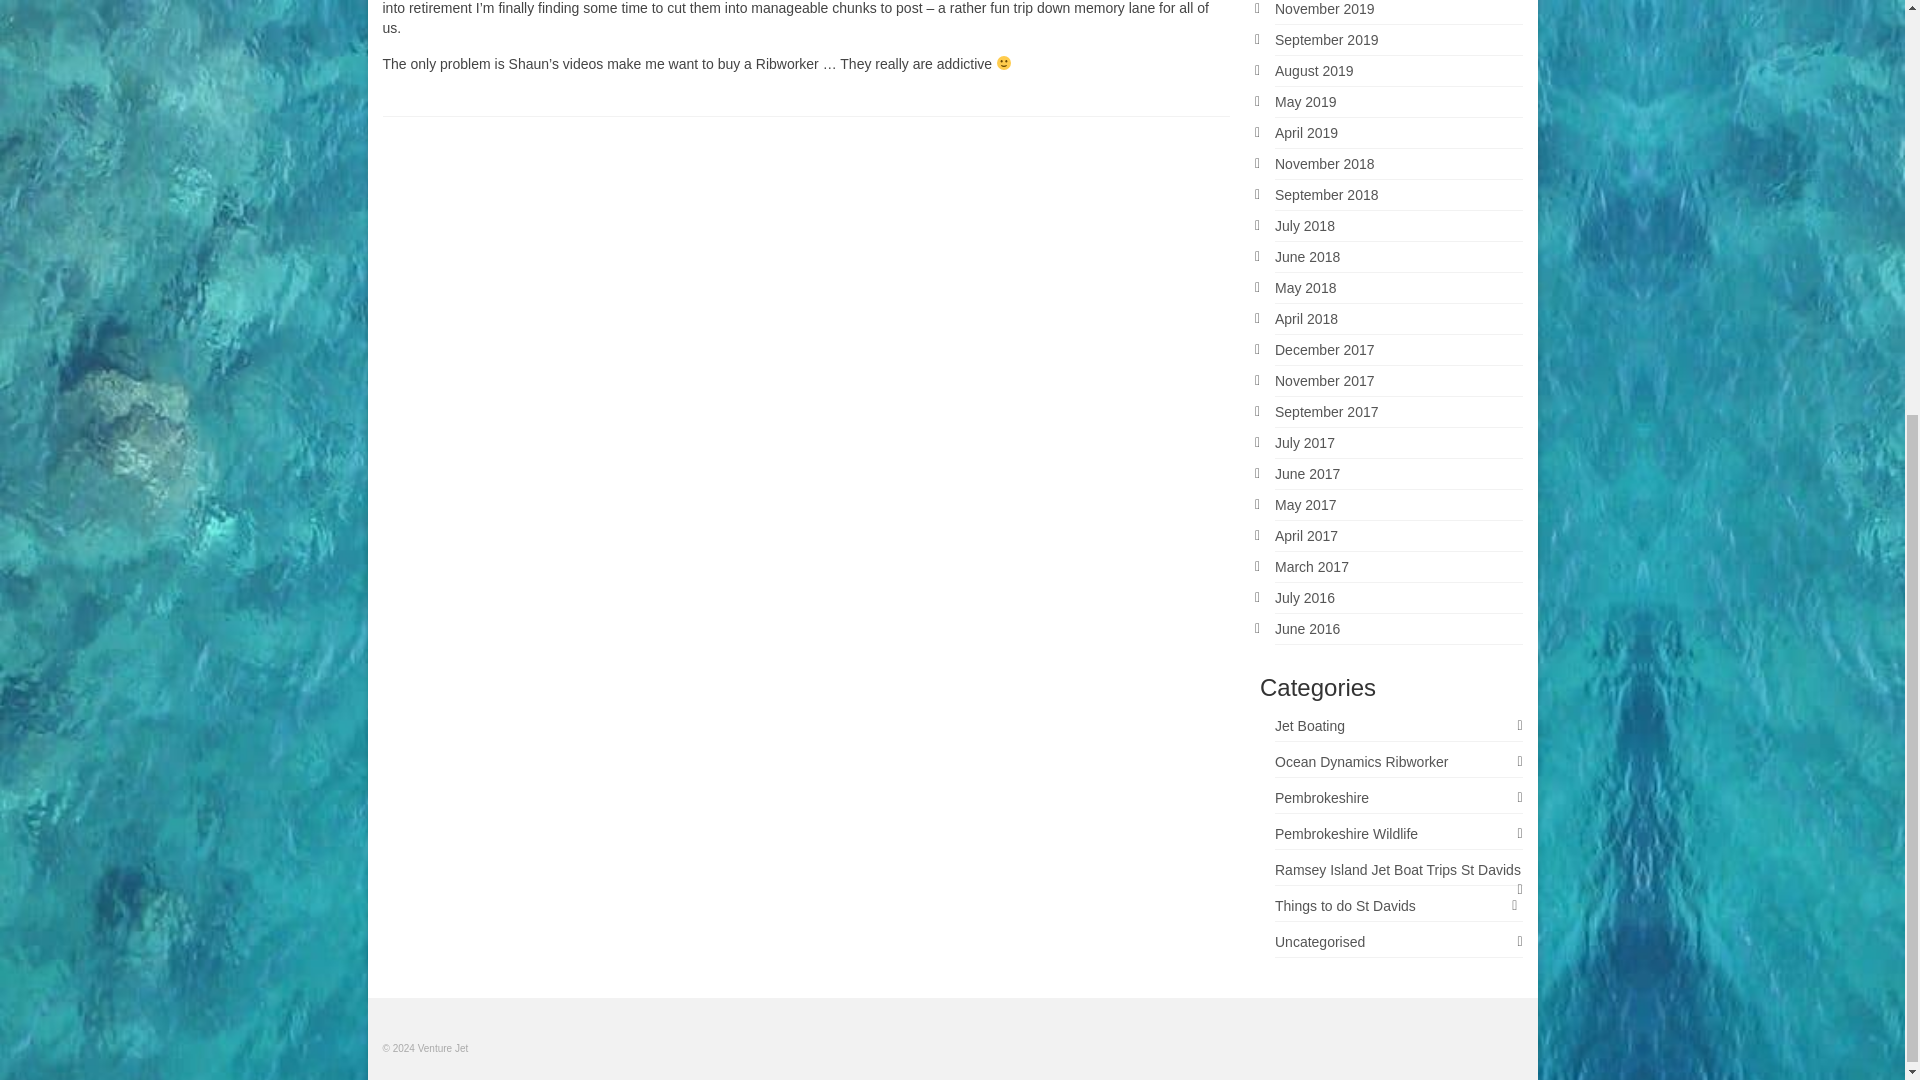 This screenshot has height=1080, width=1920. Describe the element at coordinates (1314, 70) in the screenshot. I see `August 2019` at that location.